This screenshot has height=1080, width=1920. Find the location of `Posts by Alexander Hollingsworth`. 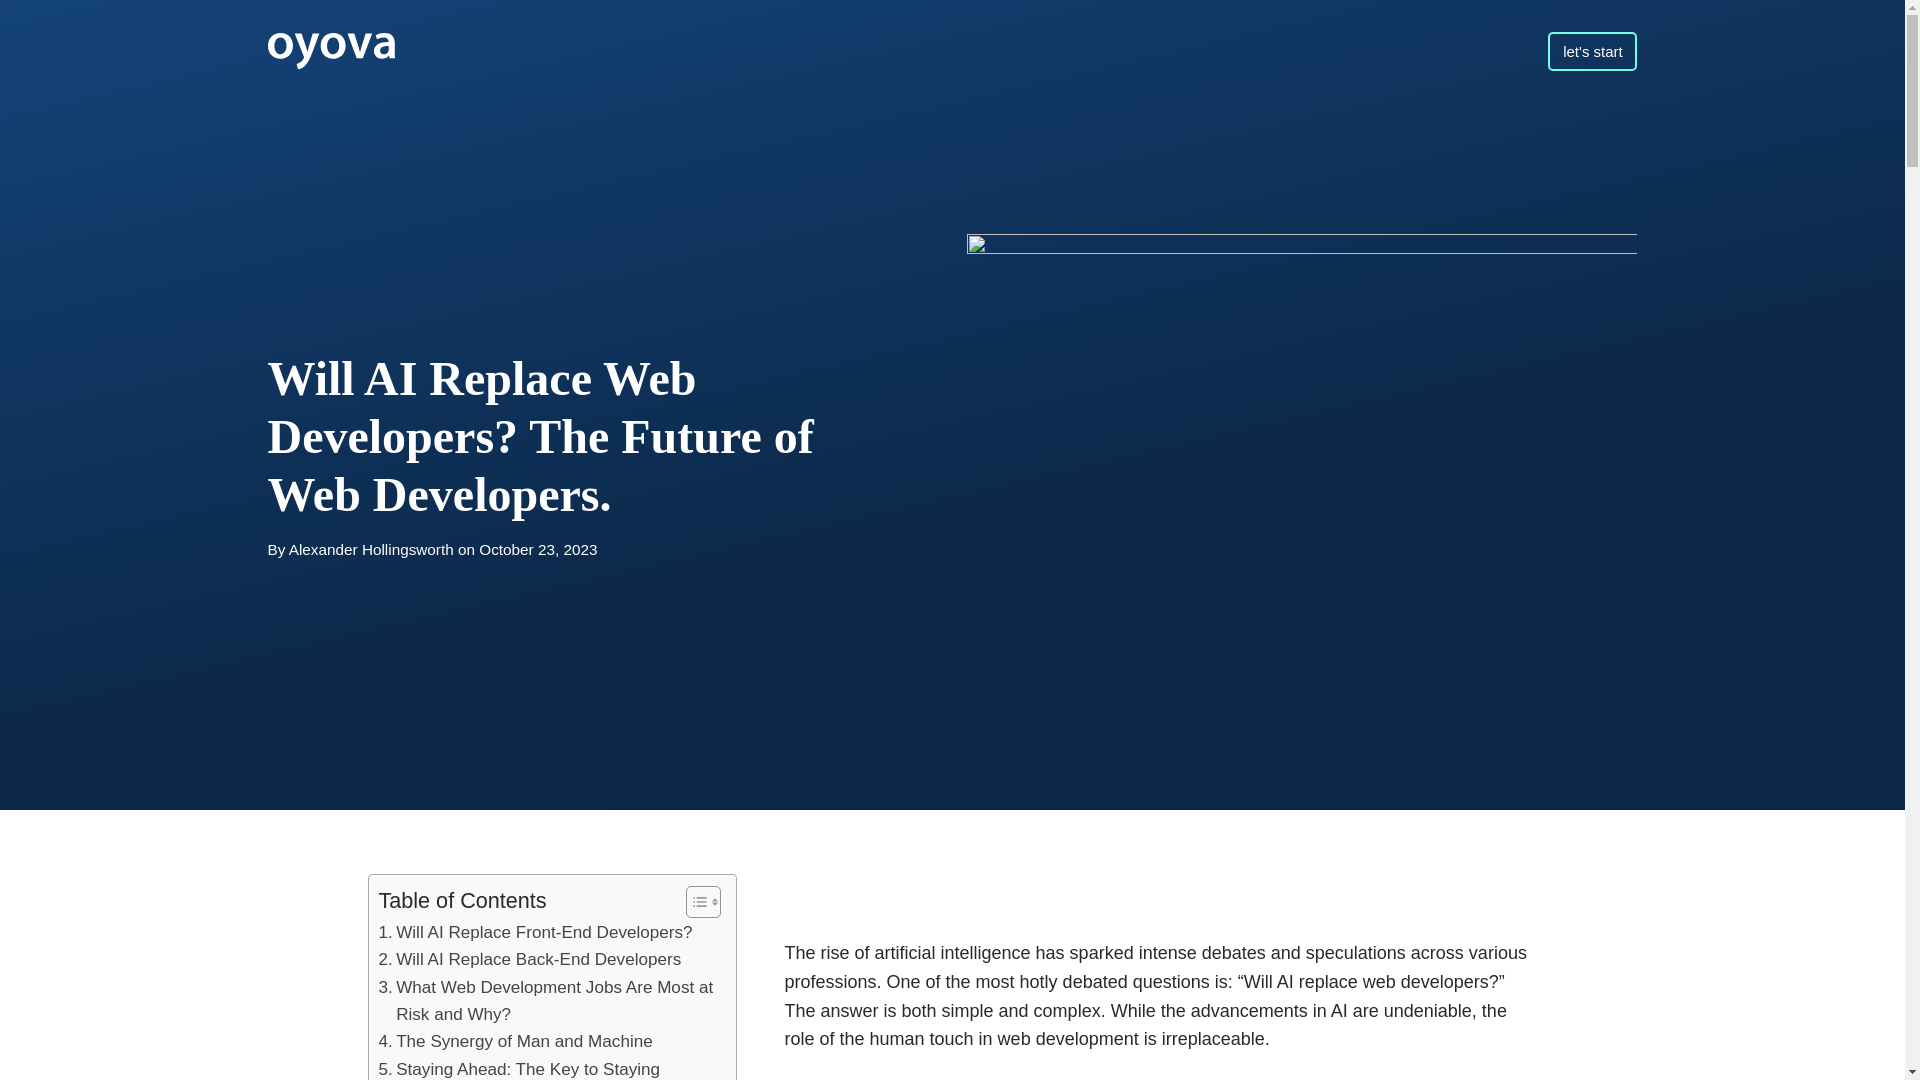

Posts by Alexander Hollingsworth is located at coordinates (371, 550).